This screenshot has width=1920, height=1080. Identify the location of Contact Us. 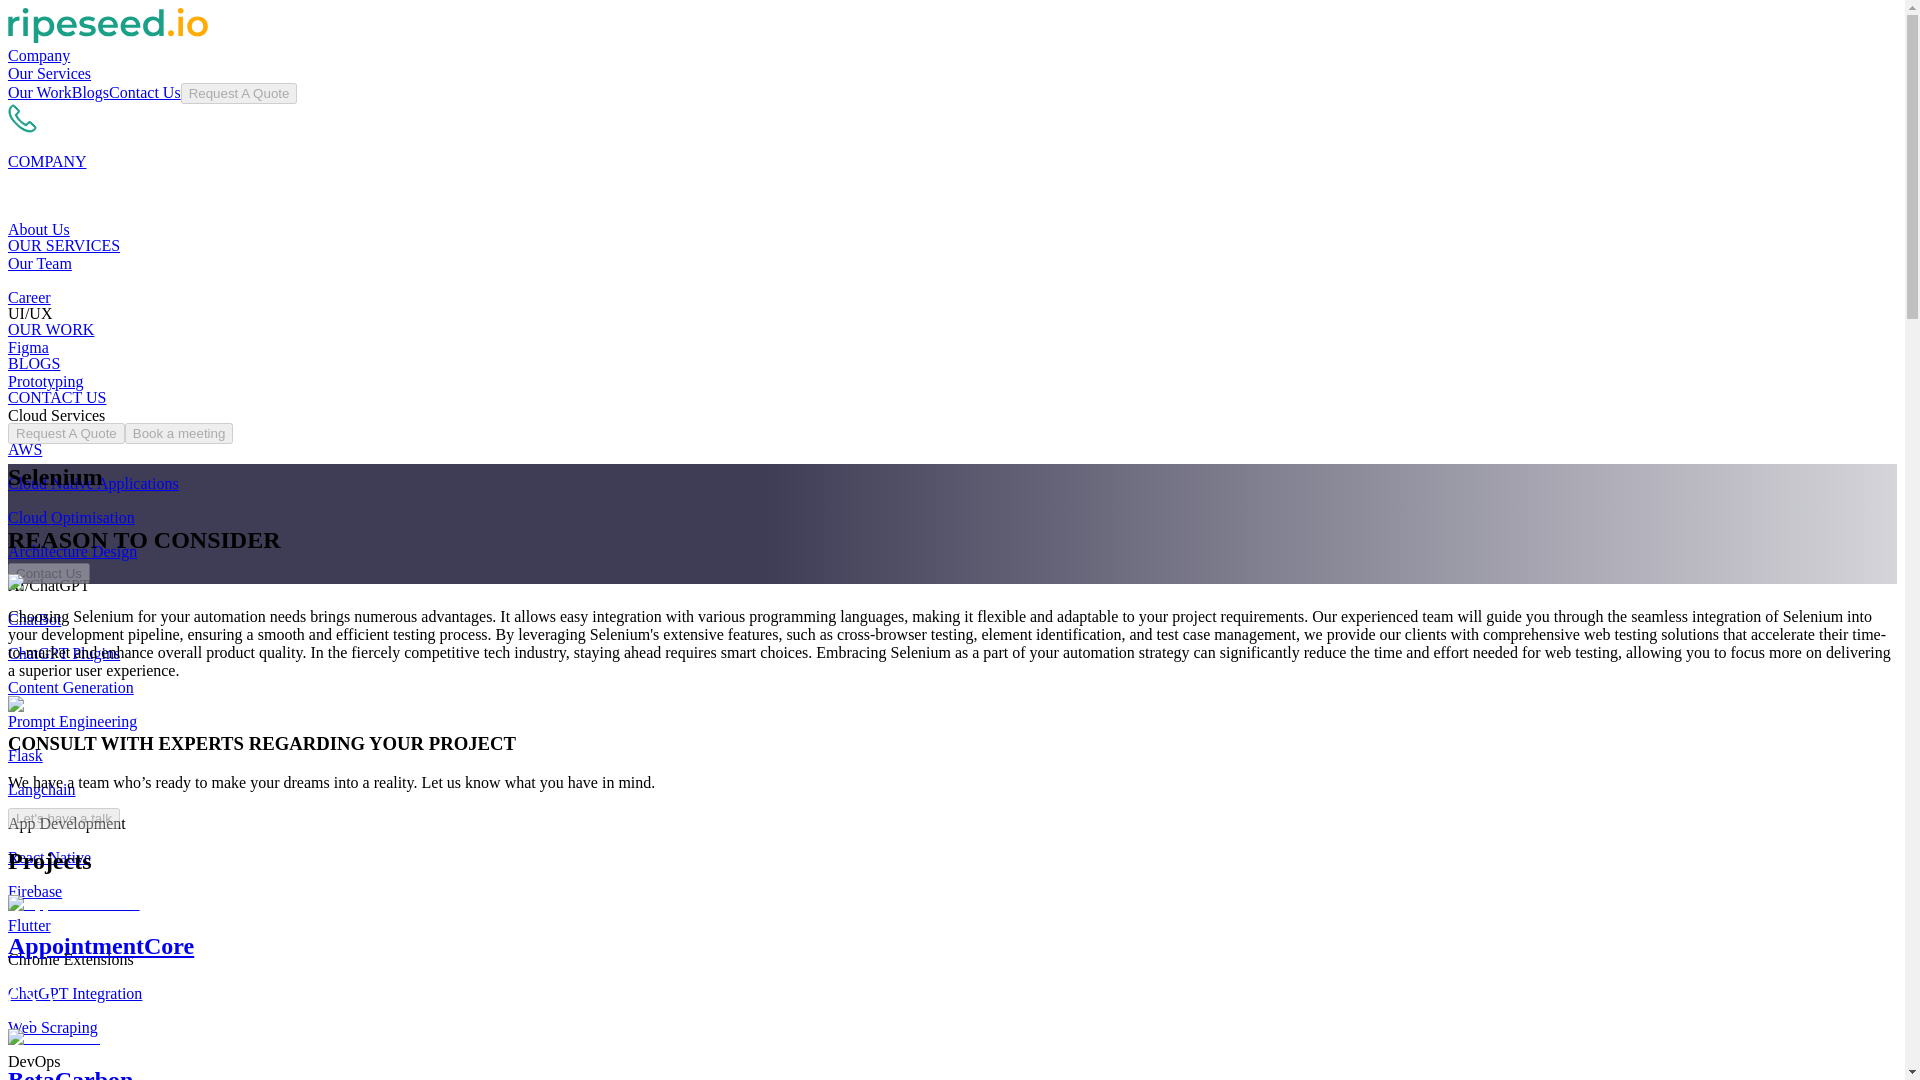
(144, 92).